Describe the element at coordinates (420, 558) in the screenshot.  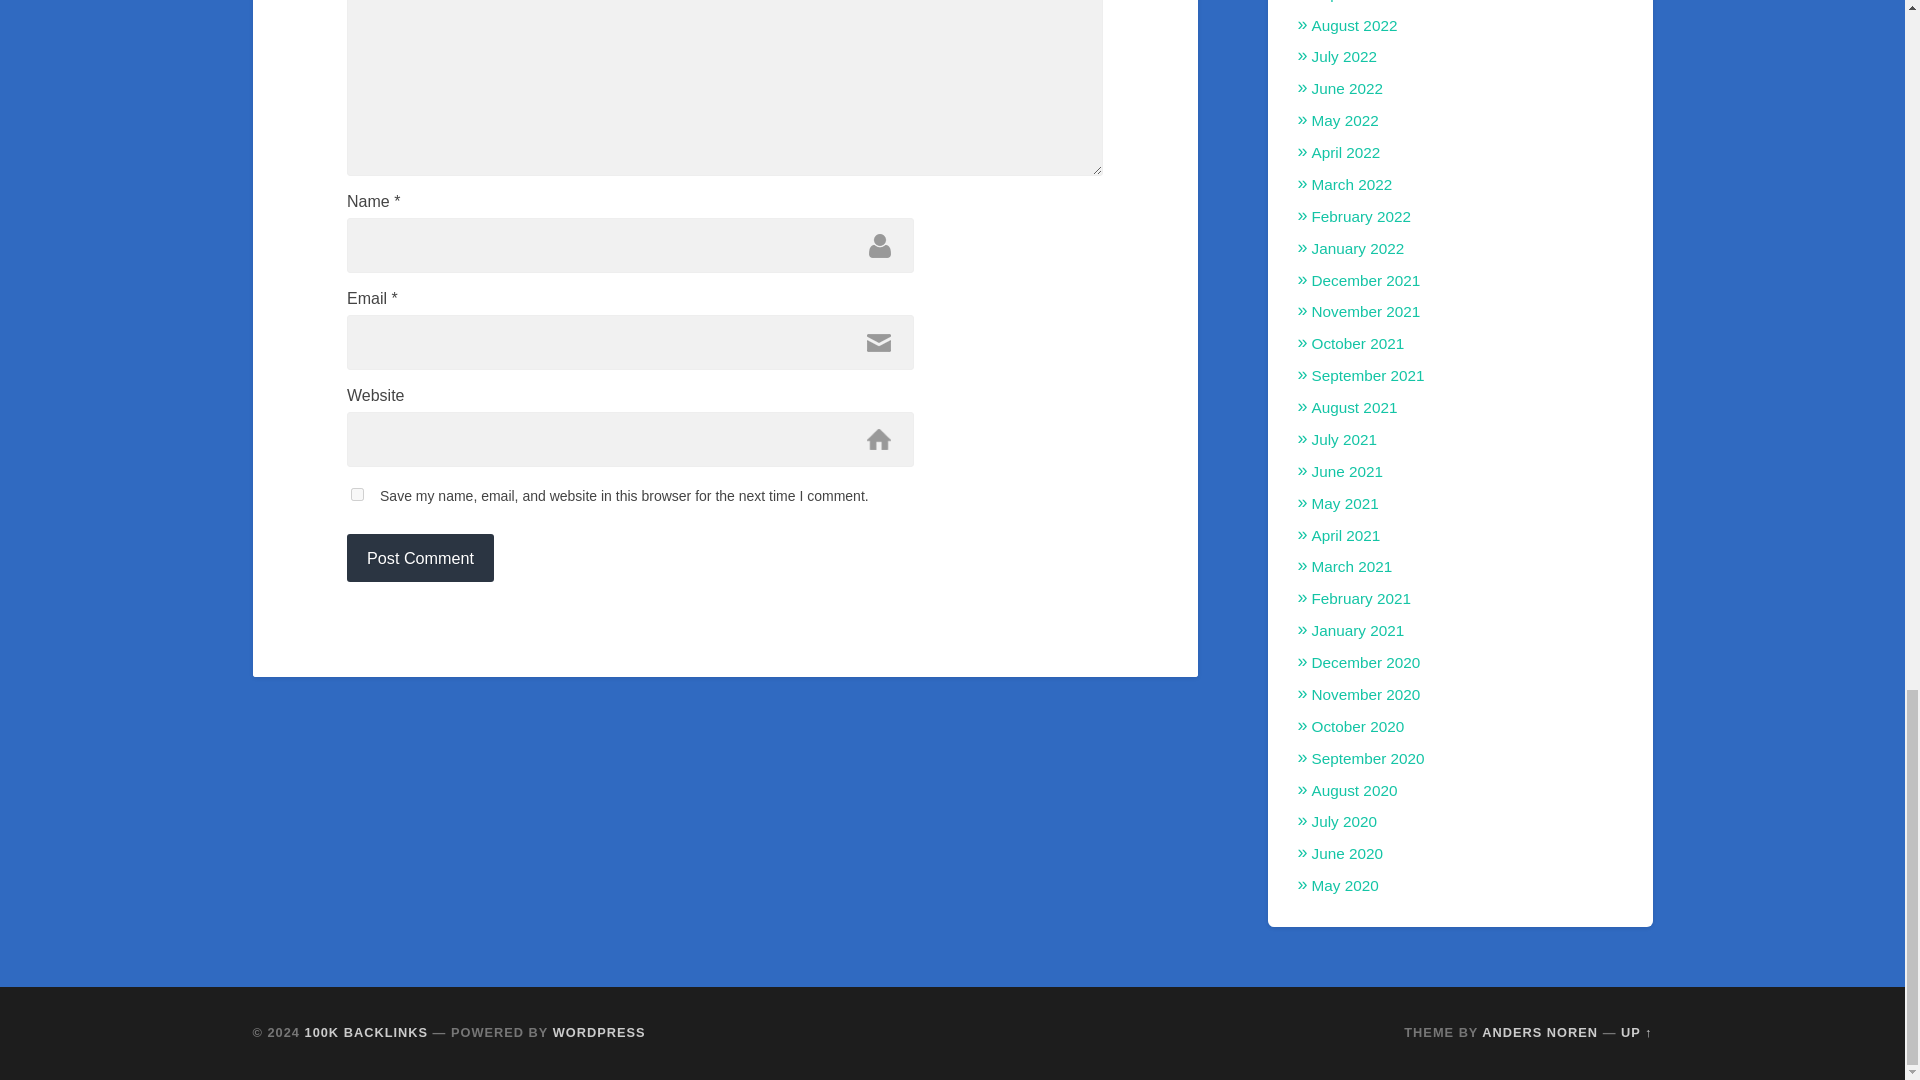
I see `Post Comment` at that location.